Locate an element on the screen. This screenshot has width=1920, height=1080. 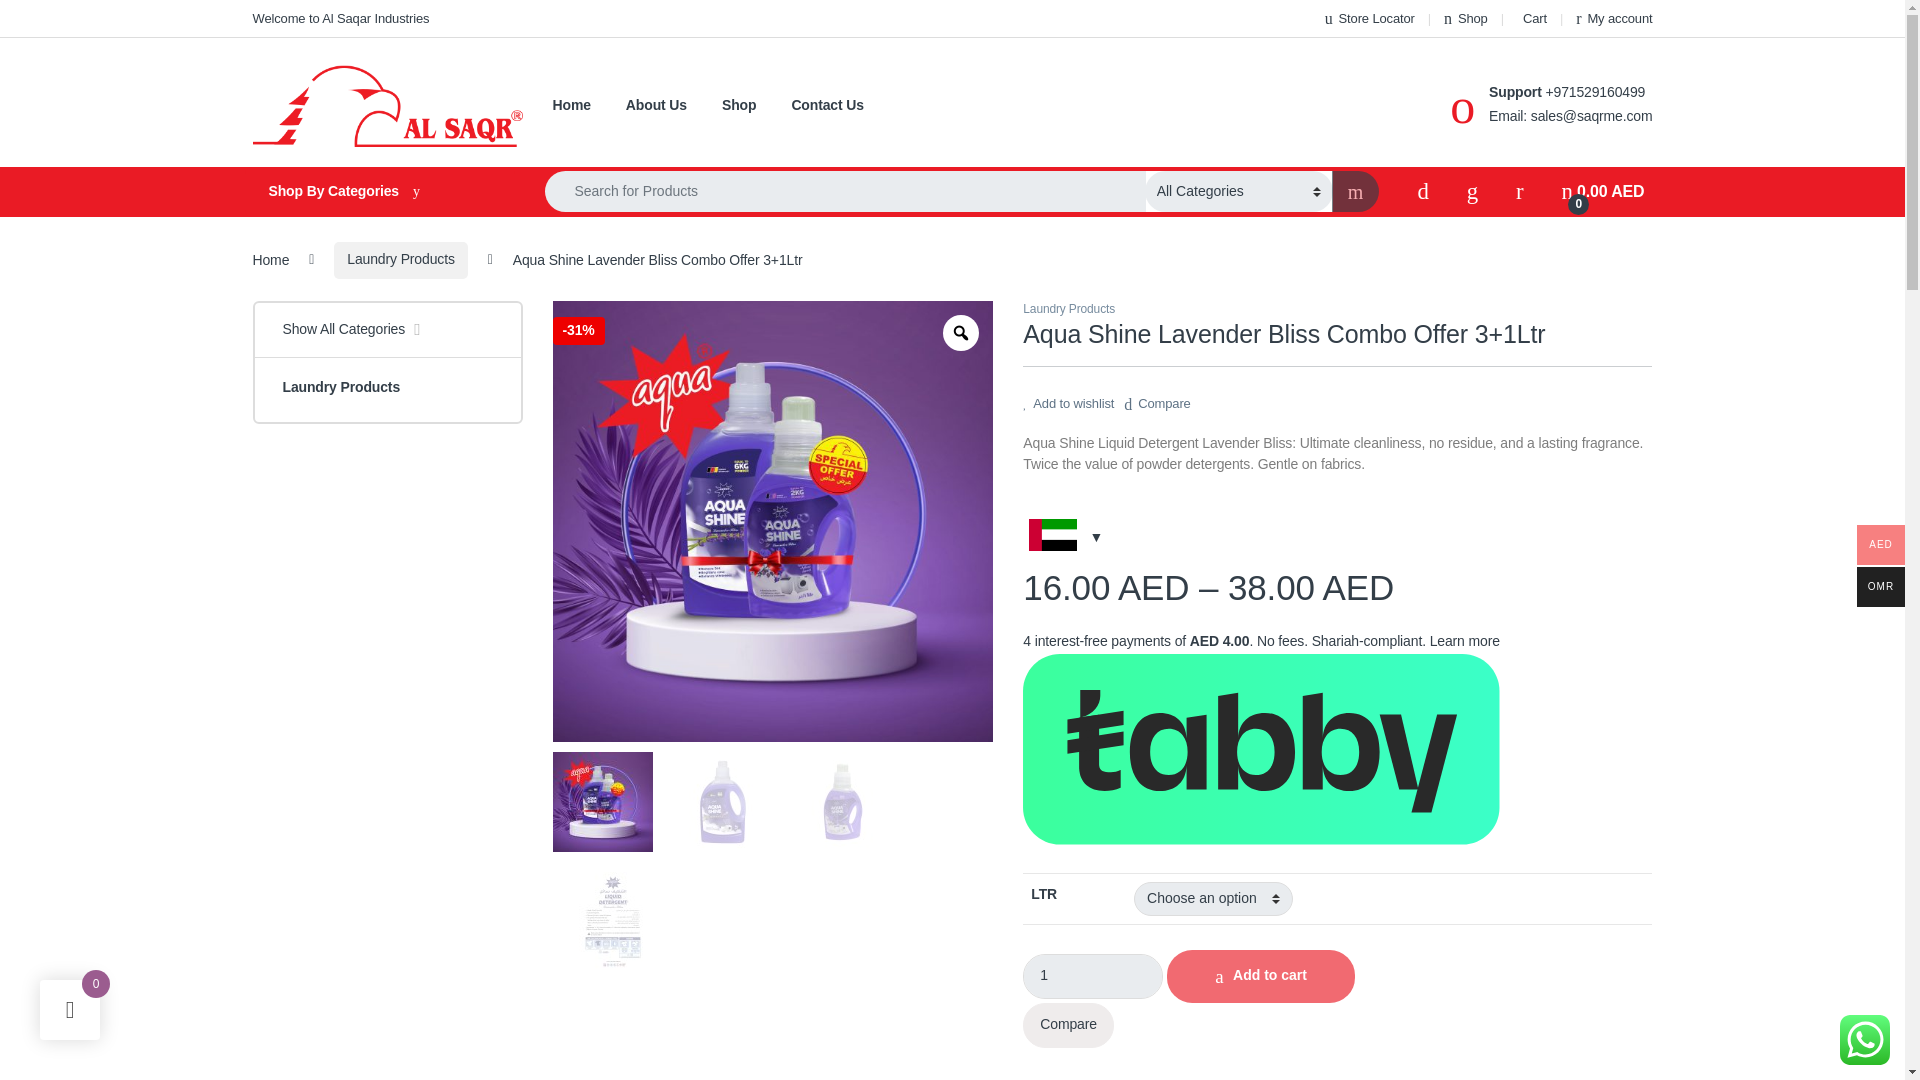
Shop By Categories is located at coordinates (1370, 18).